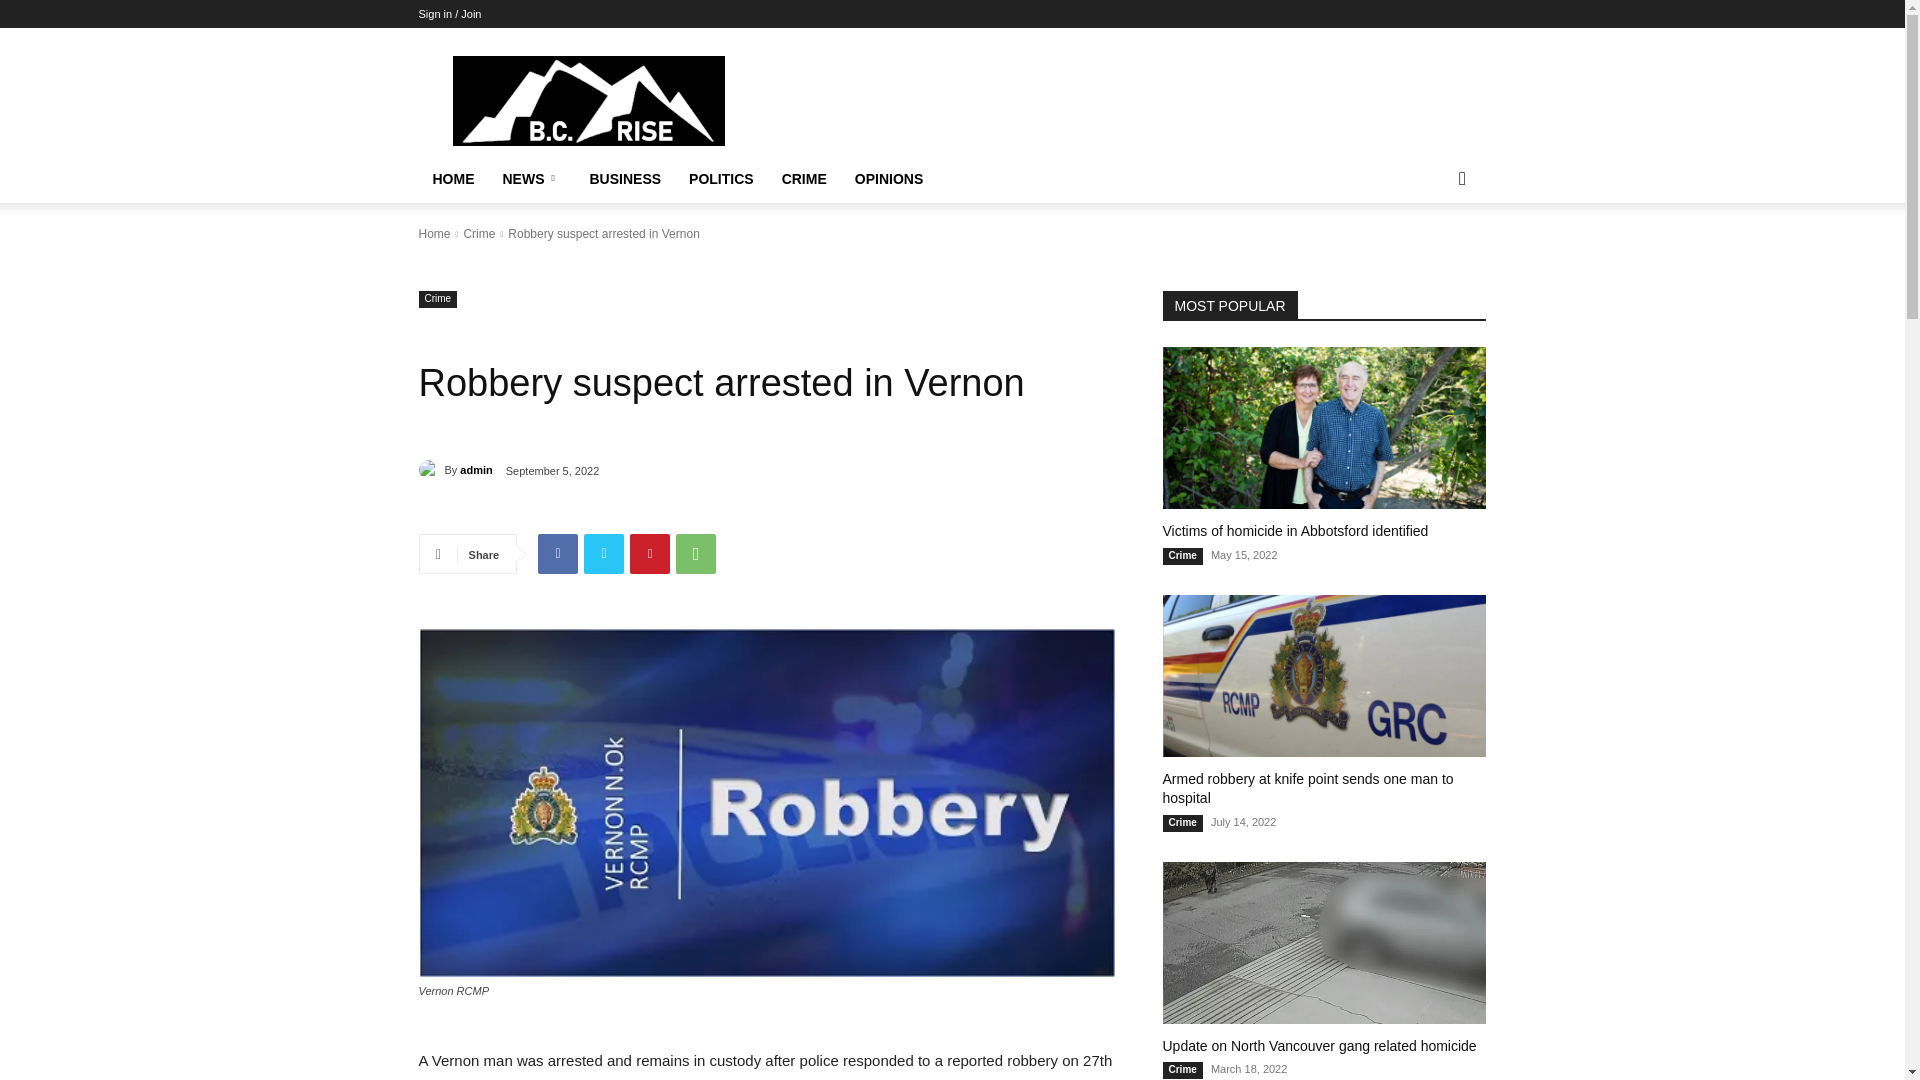 The height and width of the screenshot is (1080, 1920). I want to click on OPINIONS, so click(888, 179).